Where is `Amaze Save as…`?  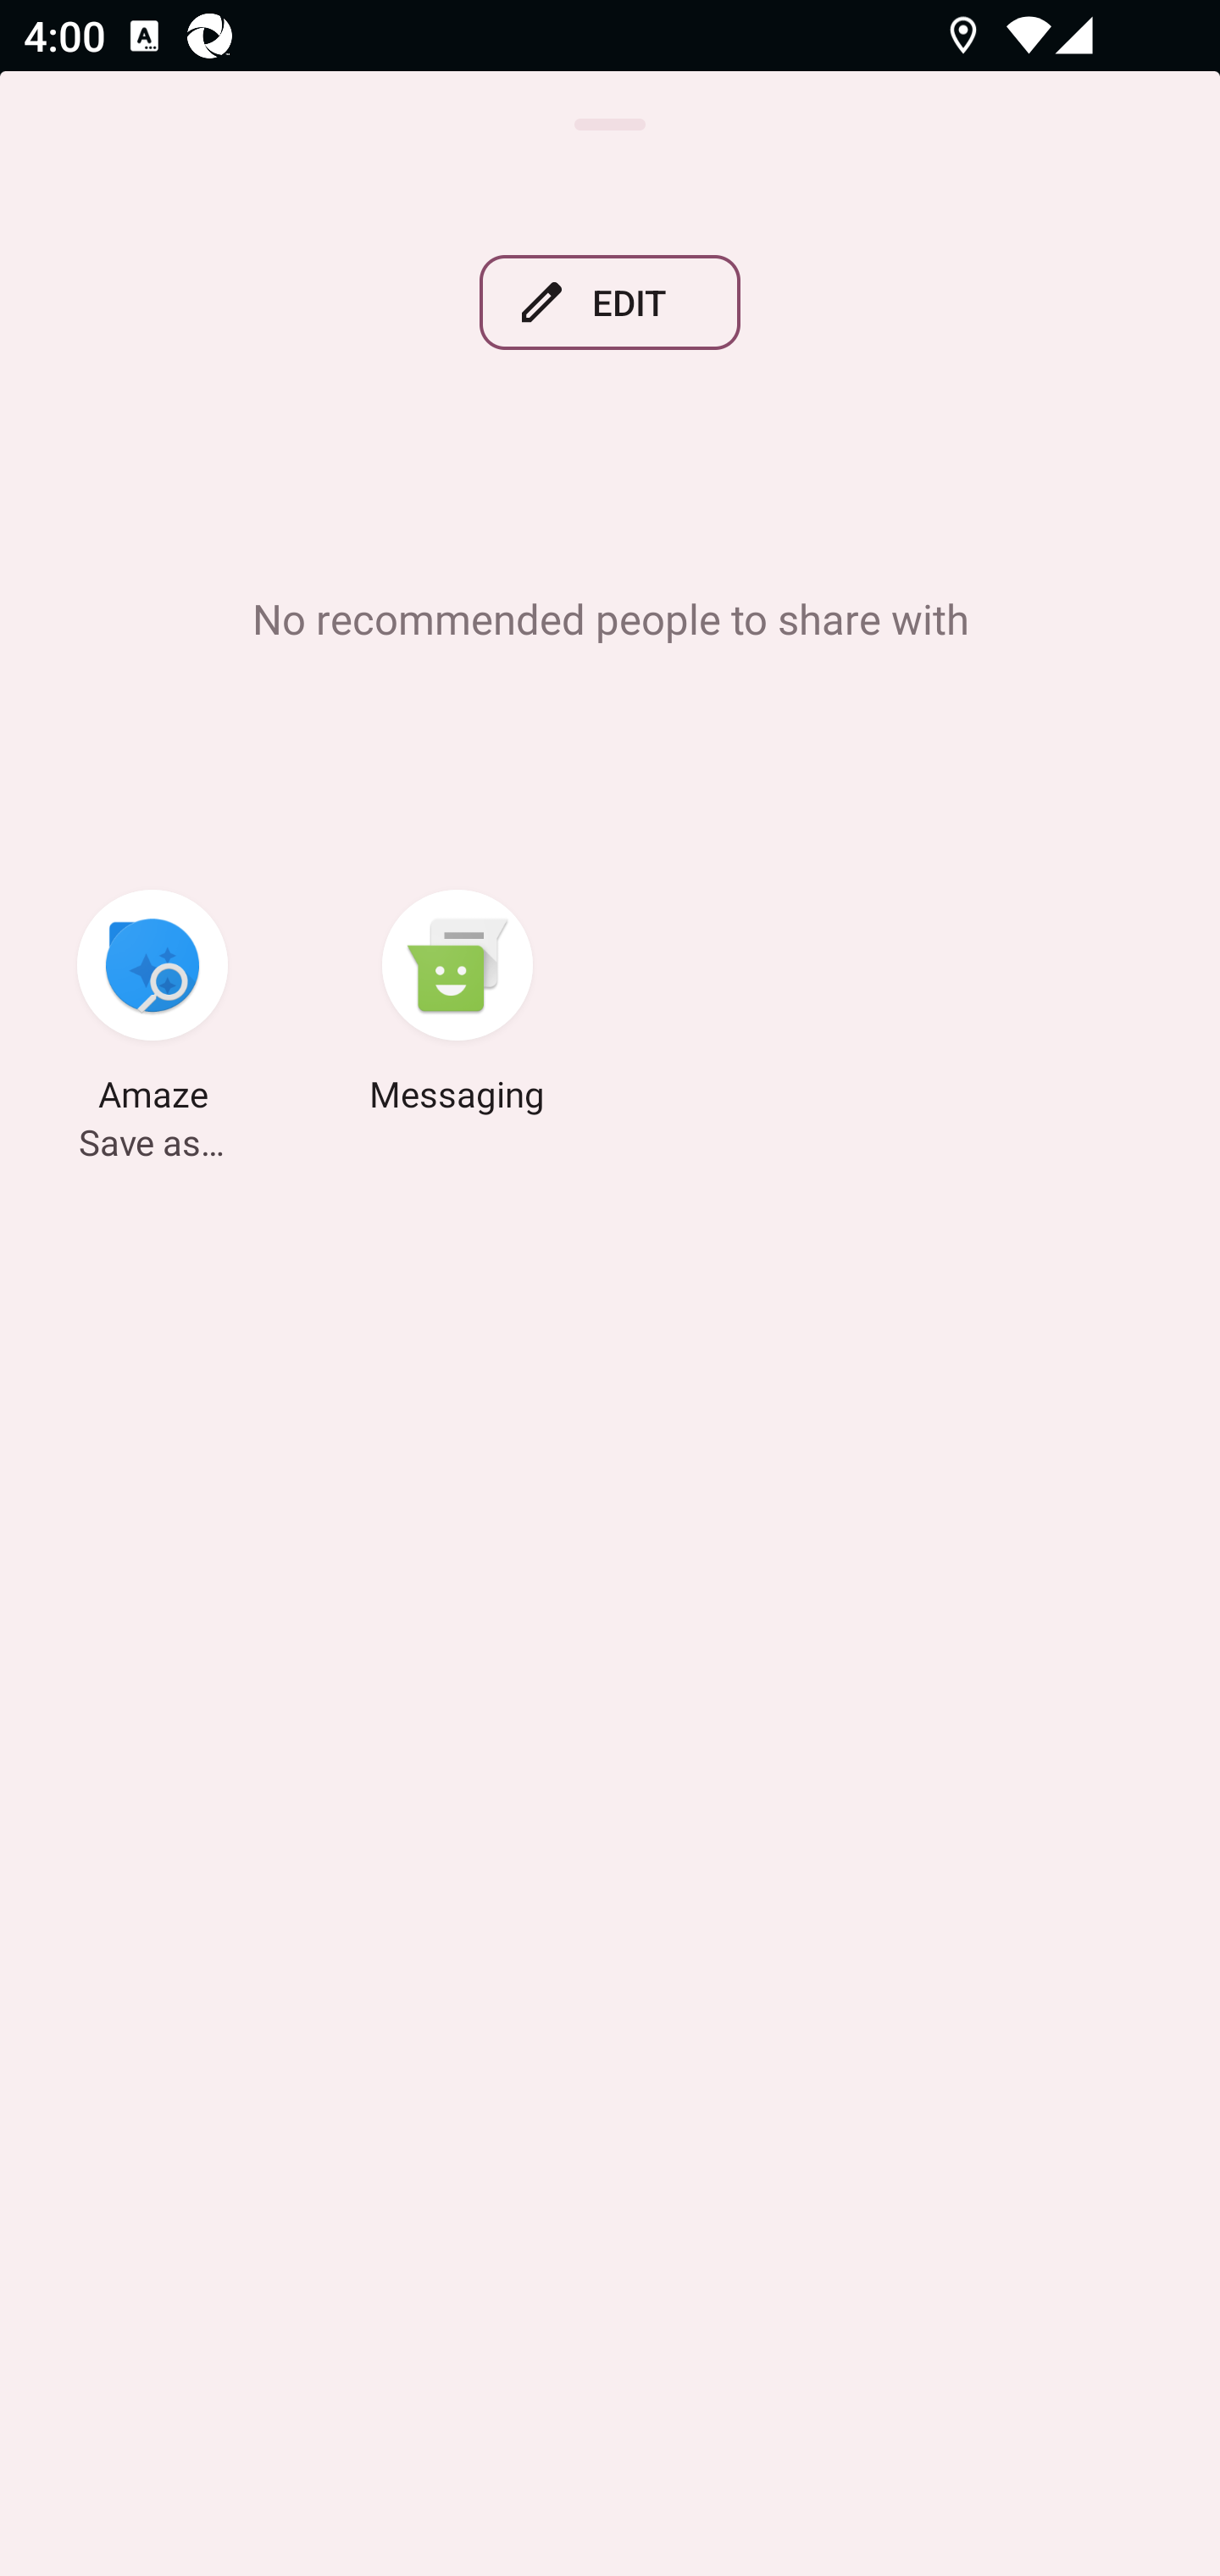
Amaze Save as… is located at coordinates (152, 1005).